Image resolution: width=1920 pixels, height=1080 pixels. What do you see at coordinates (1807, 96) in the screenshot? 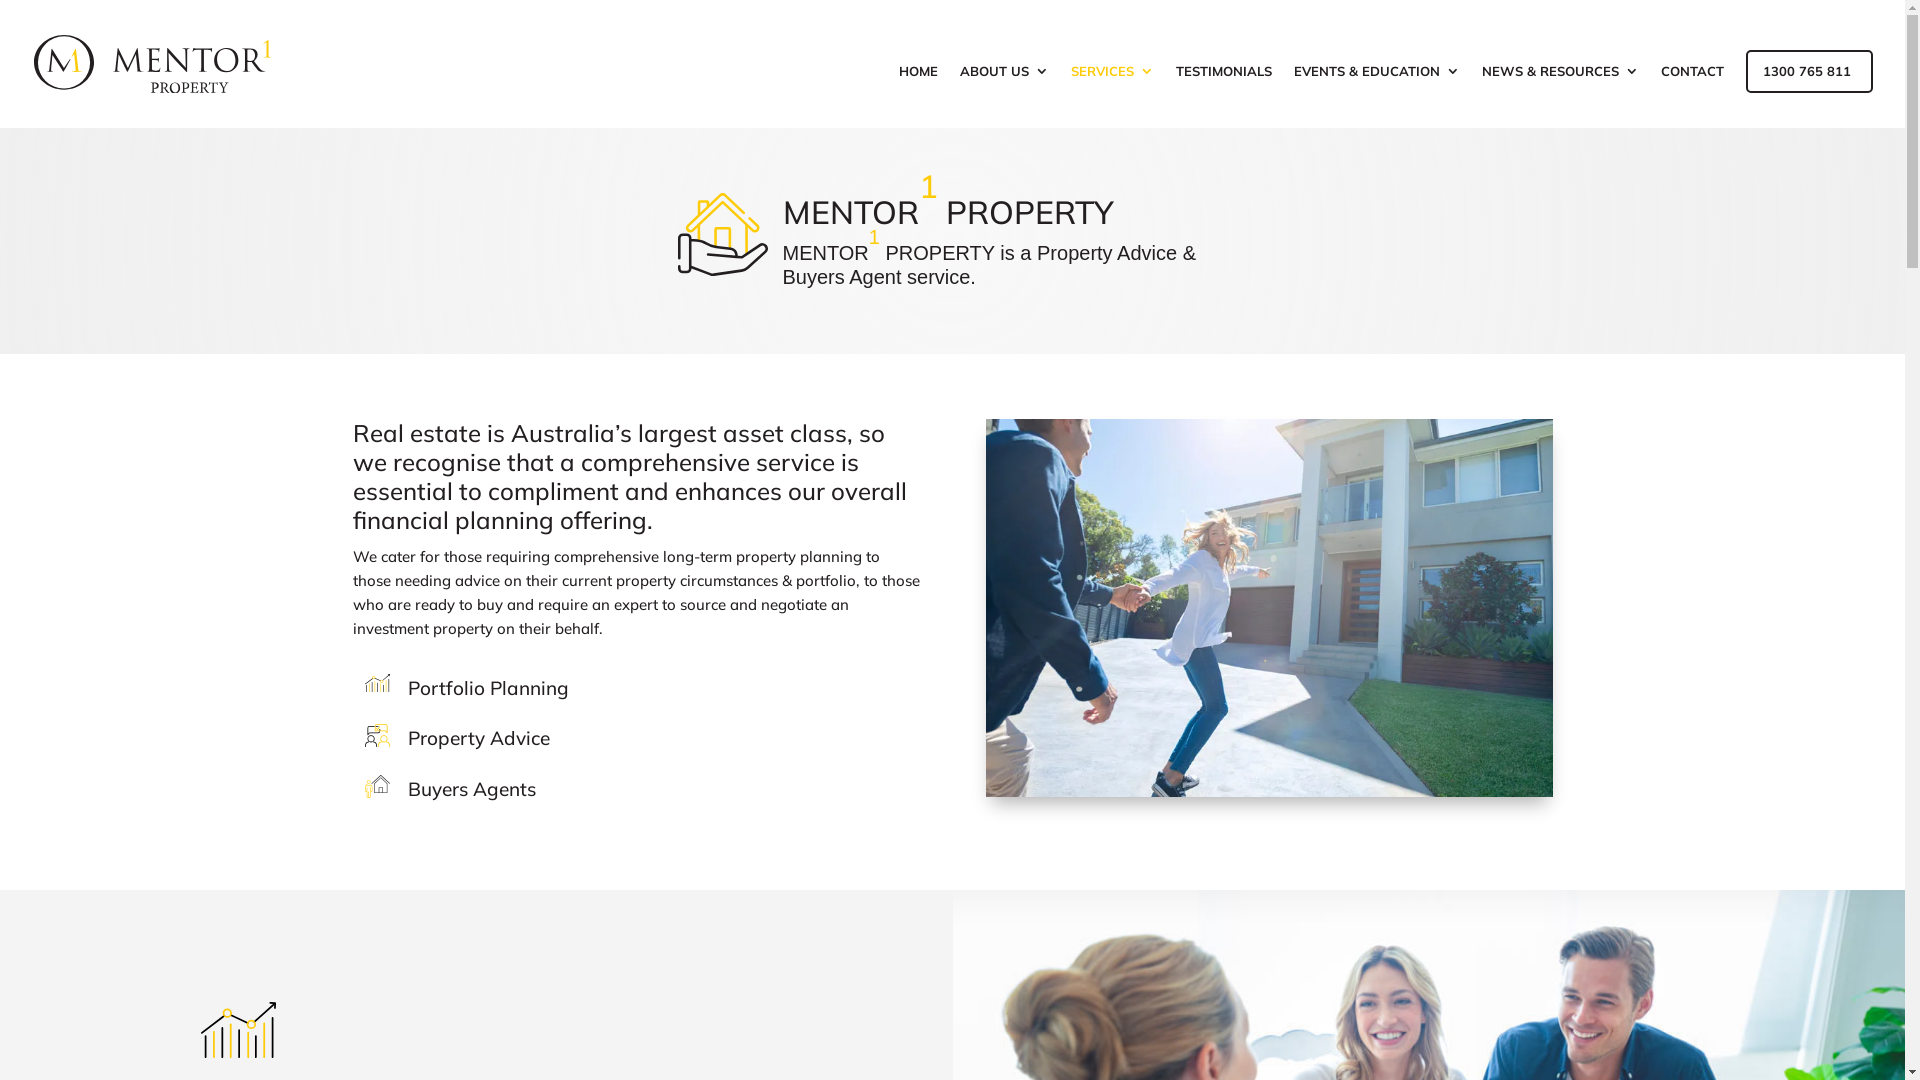
I see `1300 765 811` at bounding box center [1807, 96].